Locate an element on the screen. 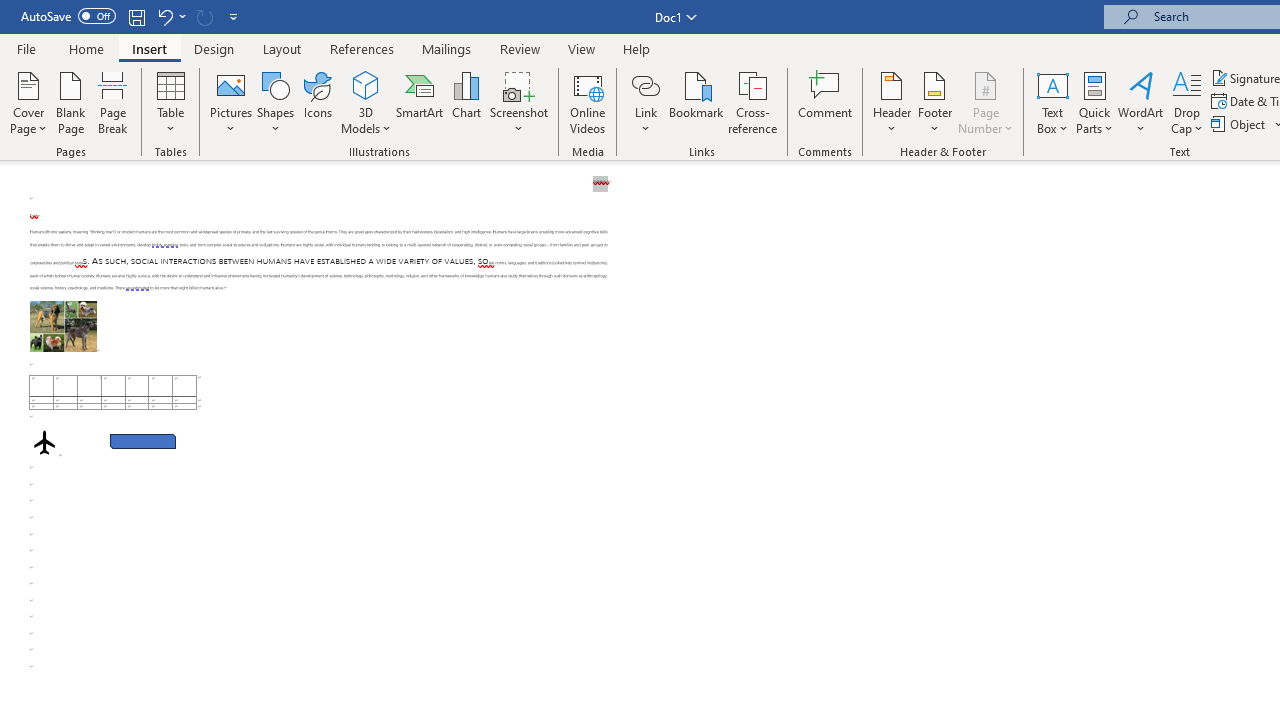 The image size is (1280, 720). Link is located at coordinates (645, 84).